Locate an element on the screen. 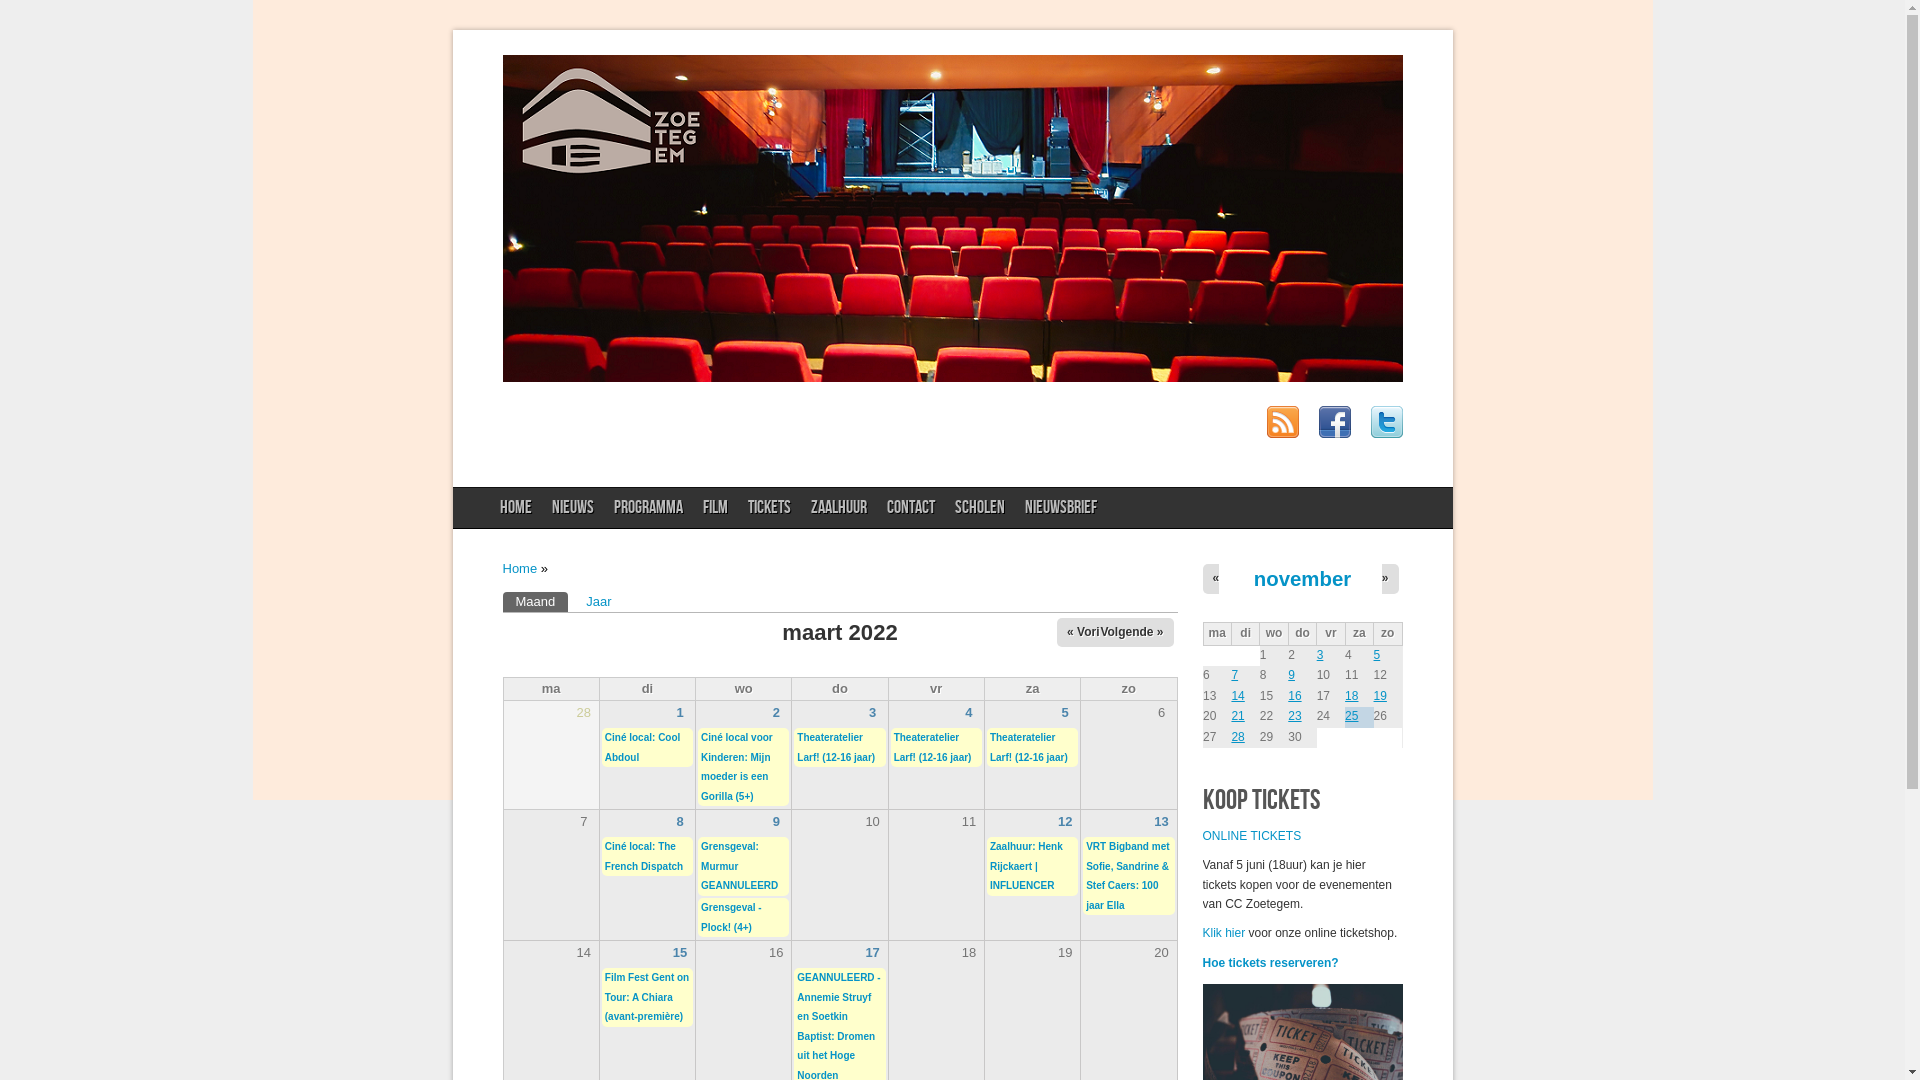  15 is located at coordinates (680, 952).